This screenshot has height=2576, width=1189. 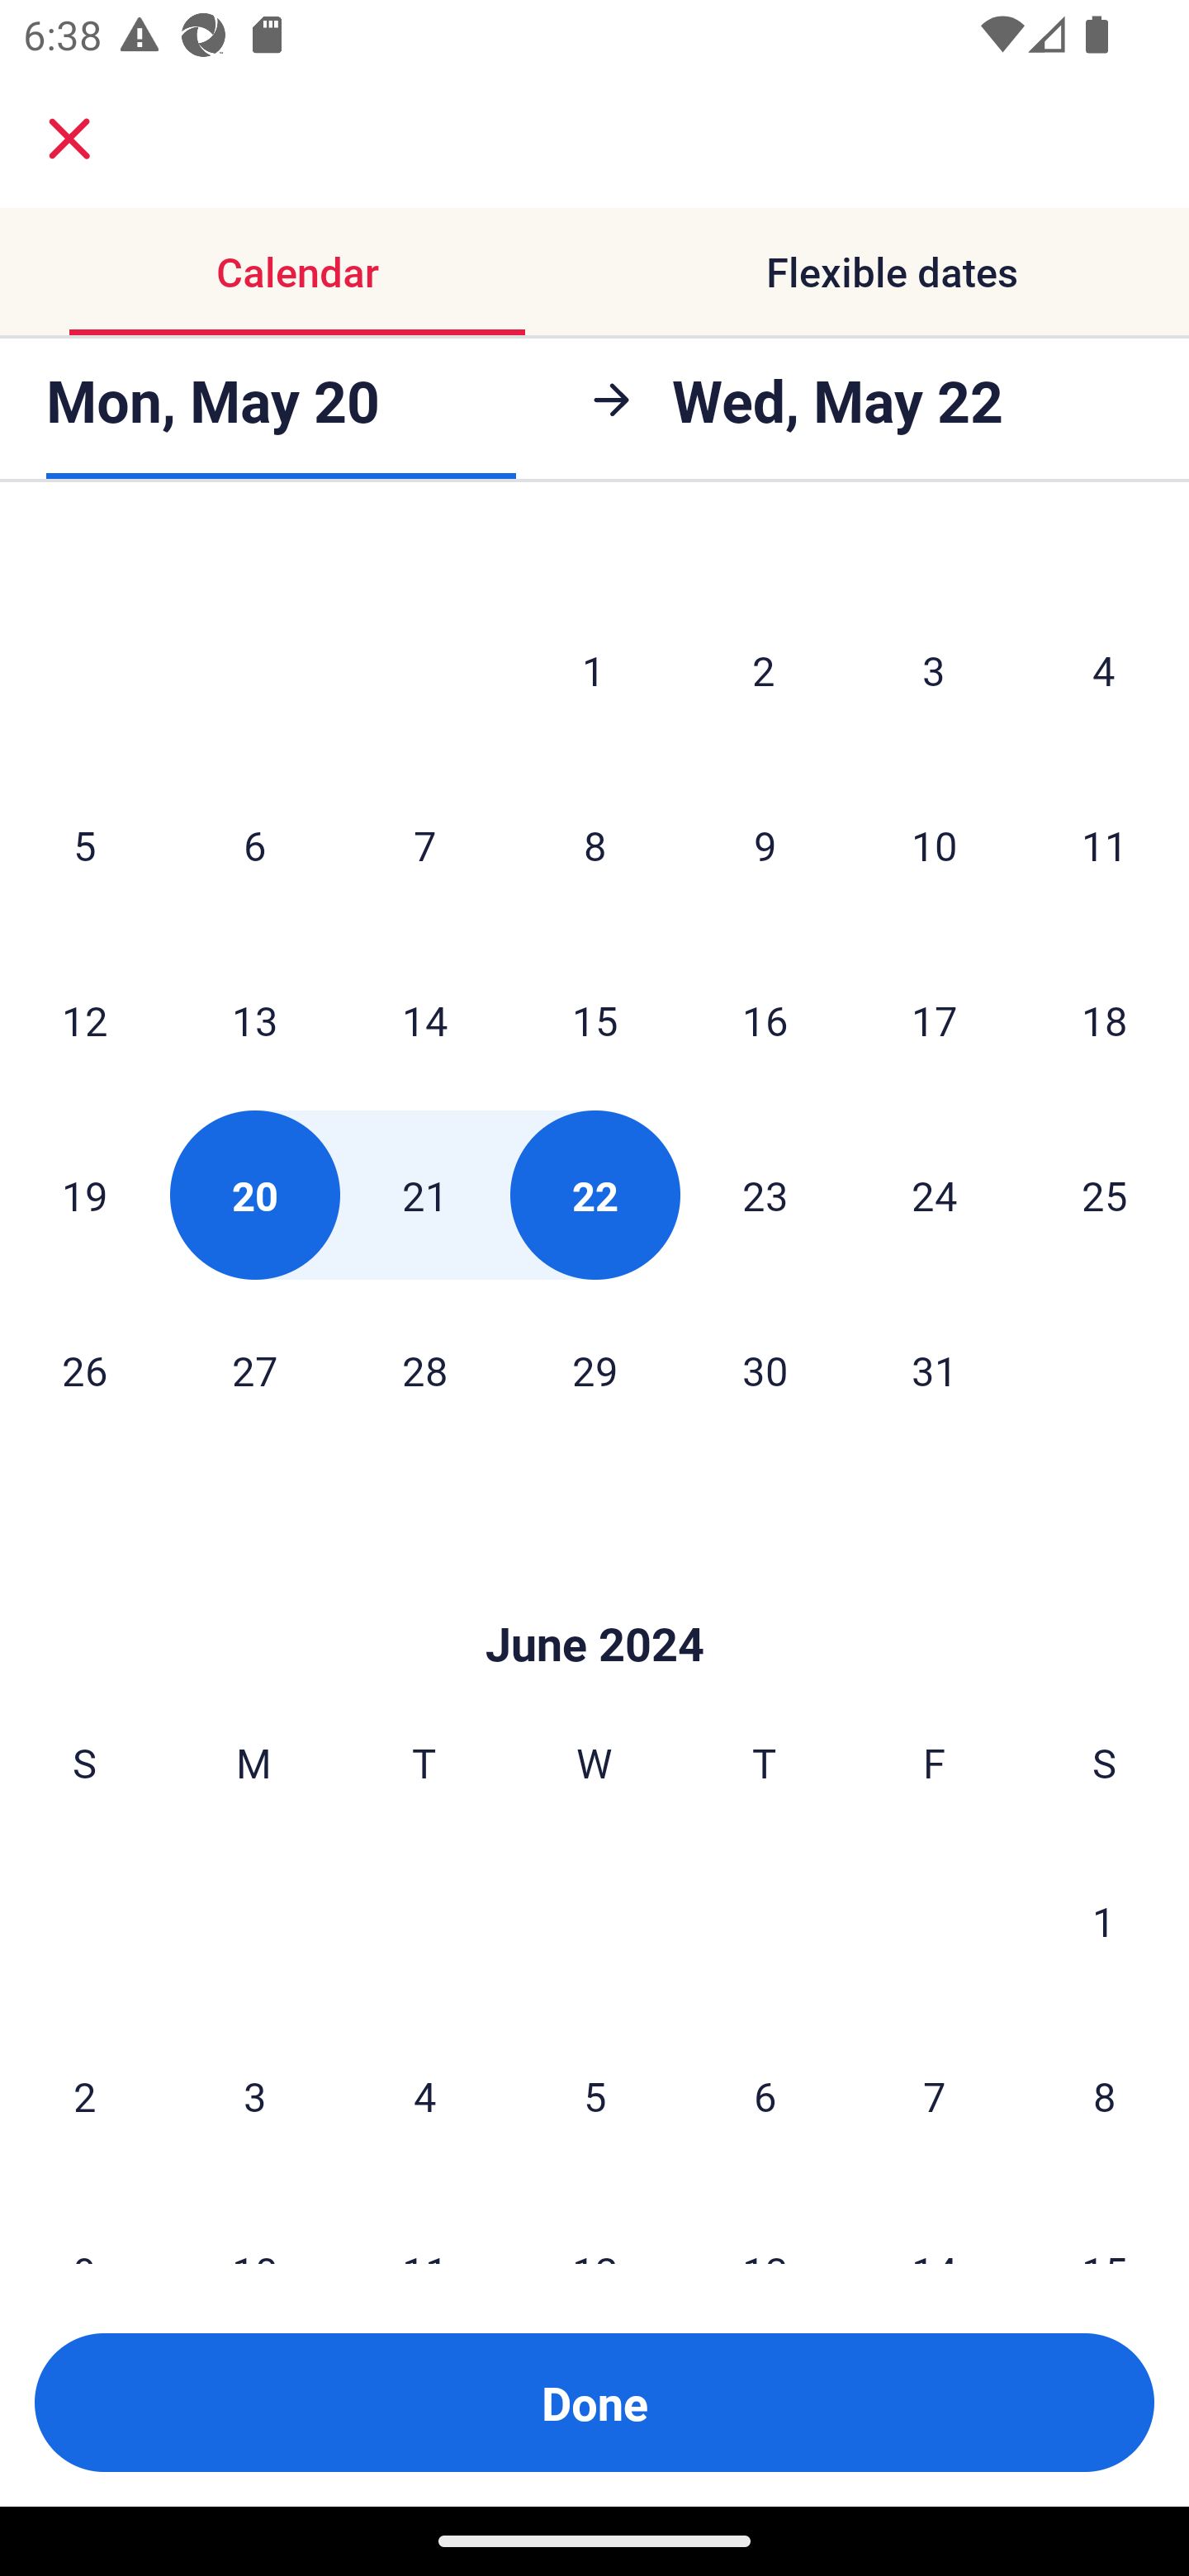 What do you see at coordinates (1105, 1020) in the screenshot?
I see `18 Saturday, May 18, 2024` at bounding box center [1105, 1020].